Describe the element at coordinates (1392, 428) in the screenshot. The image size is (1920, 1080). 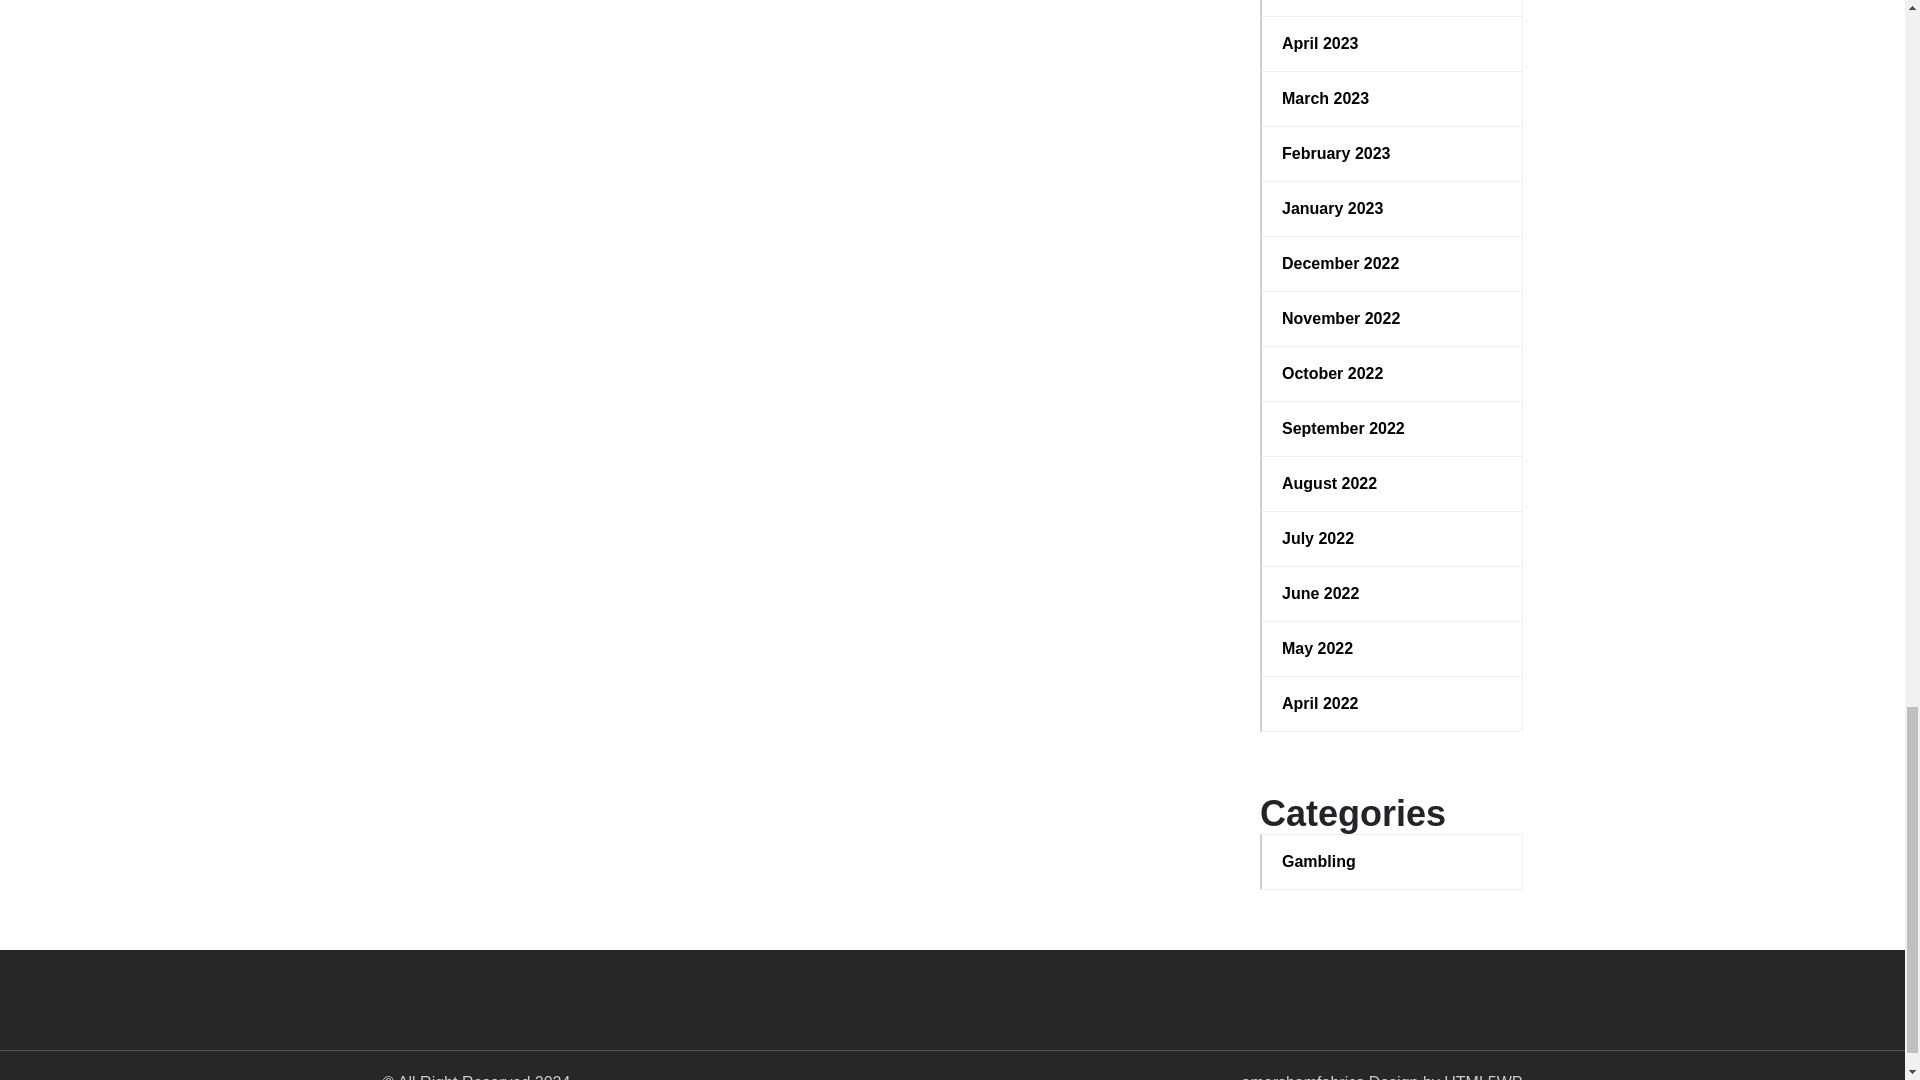
I see `September 2022` at that location.